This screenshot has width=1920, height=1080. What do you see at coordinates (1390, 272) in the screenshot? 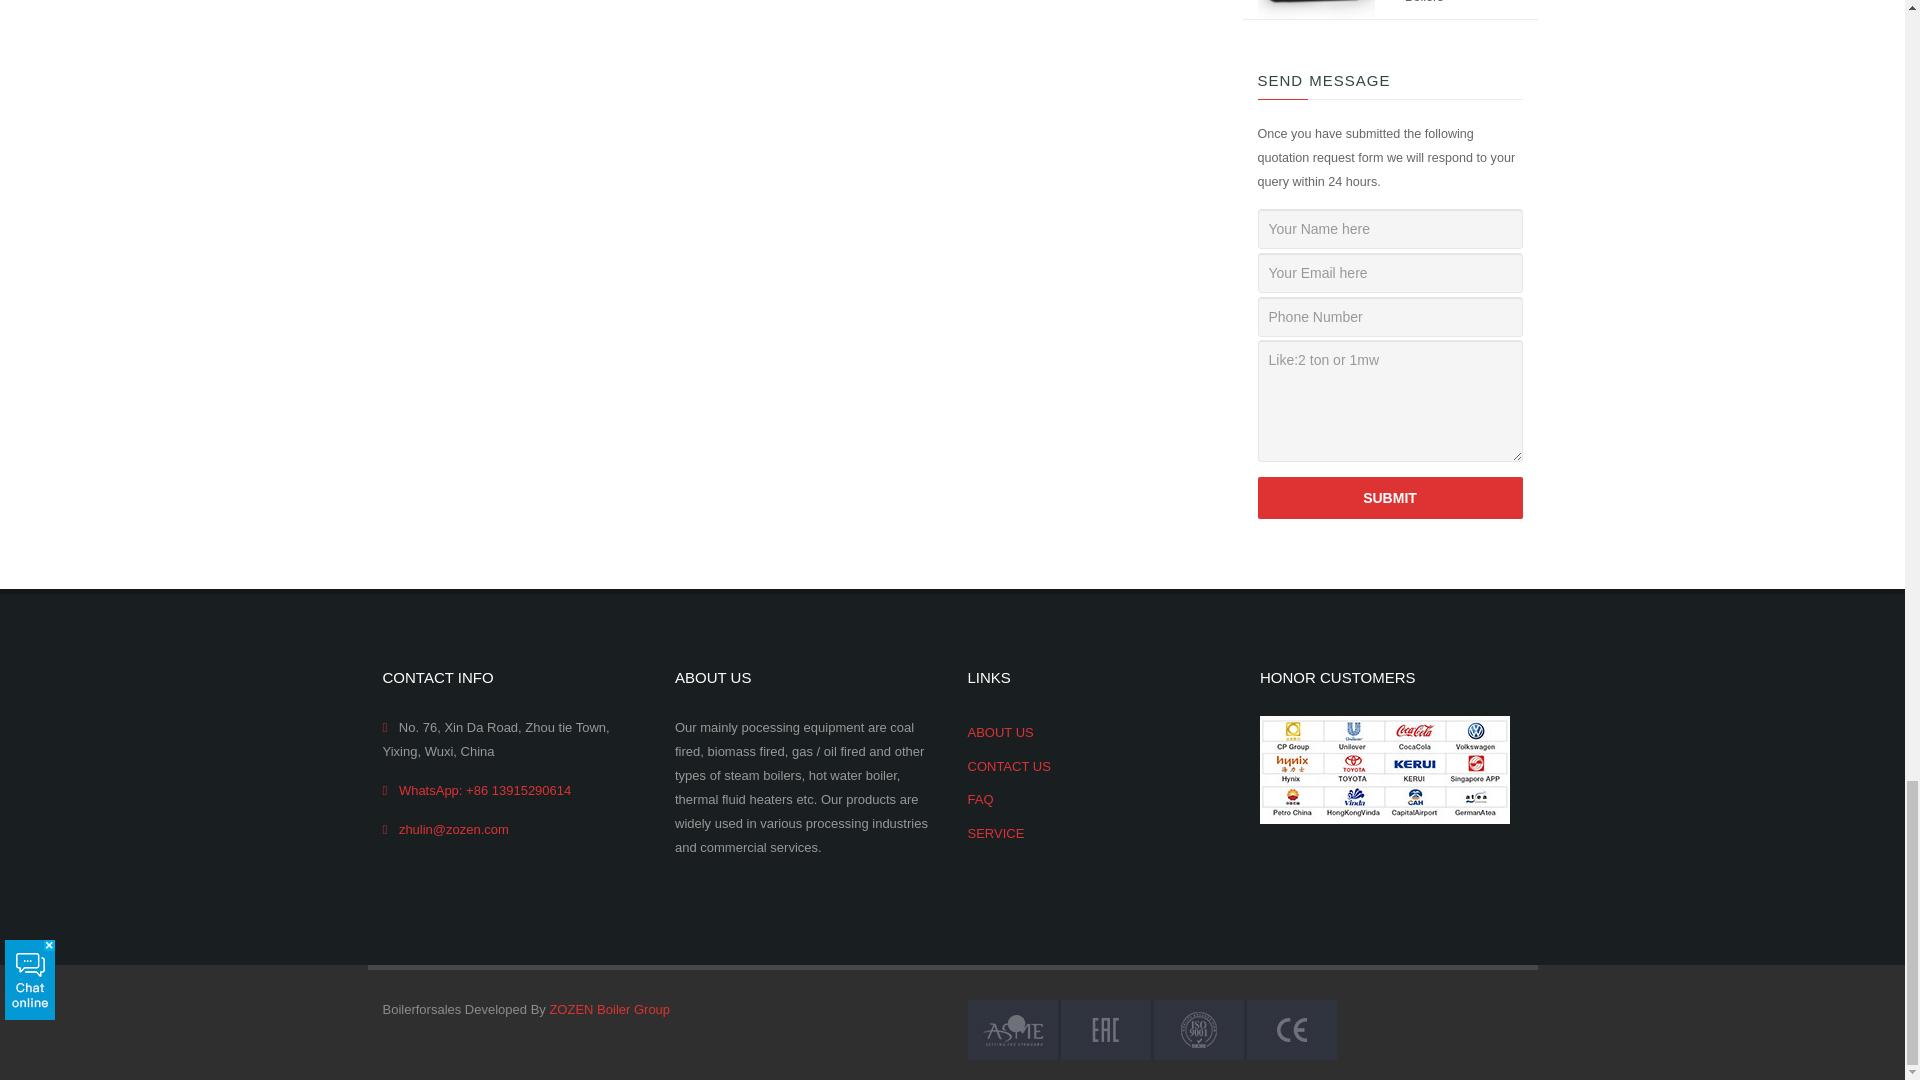
I see `Please enter your email address` at bounding box center [1390, 272].